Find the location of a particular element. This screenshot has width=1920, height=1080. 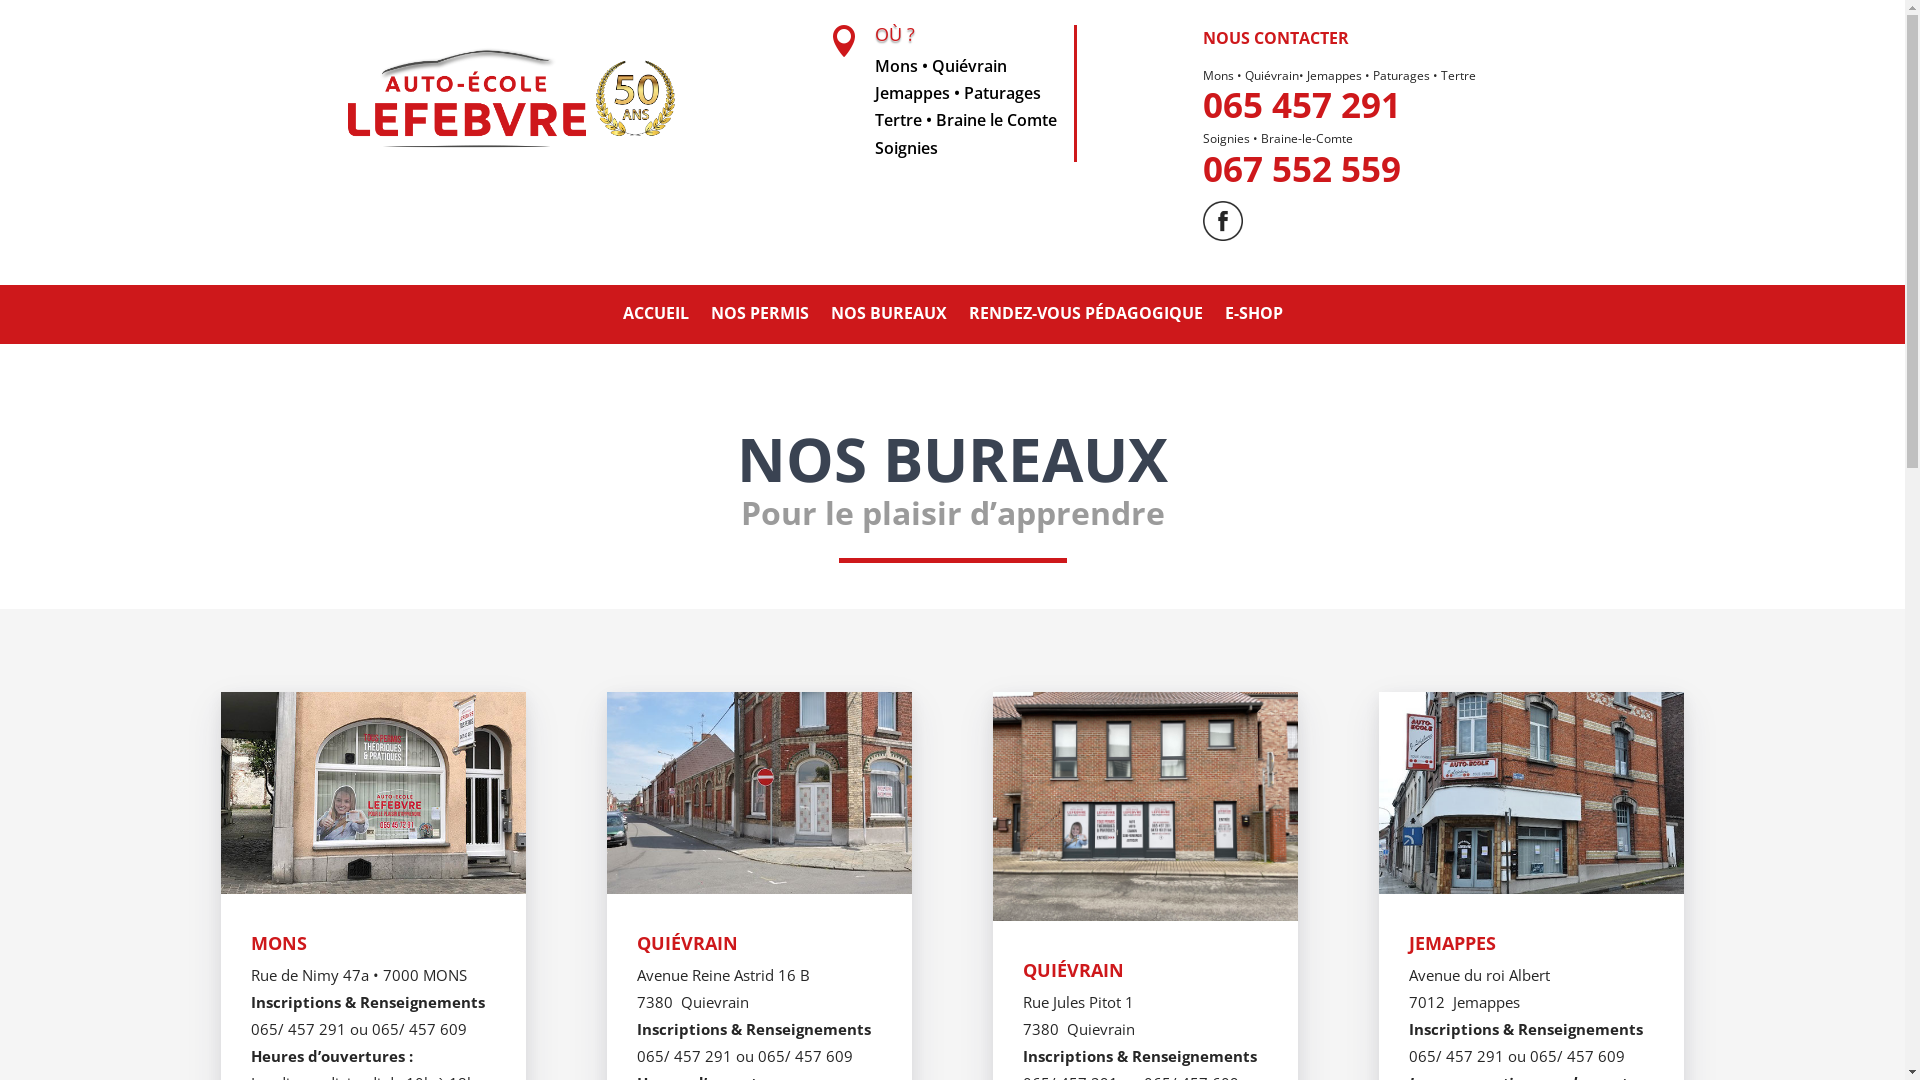

067 552 559 is located at coordinates (1302, 168).